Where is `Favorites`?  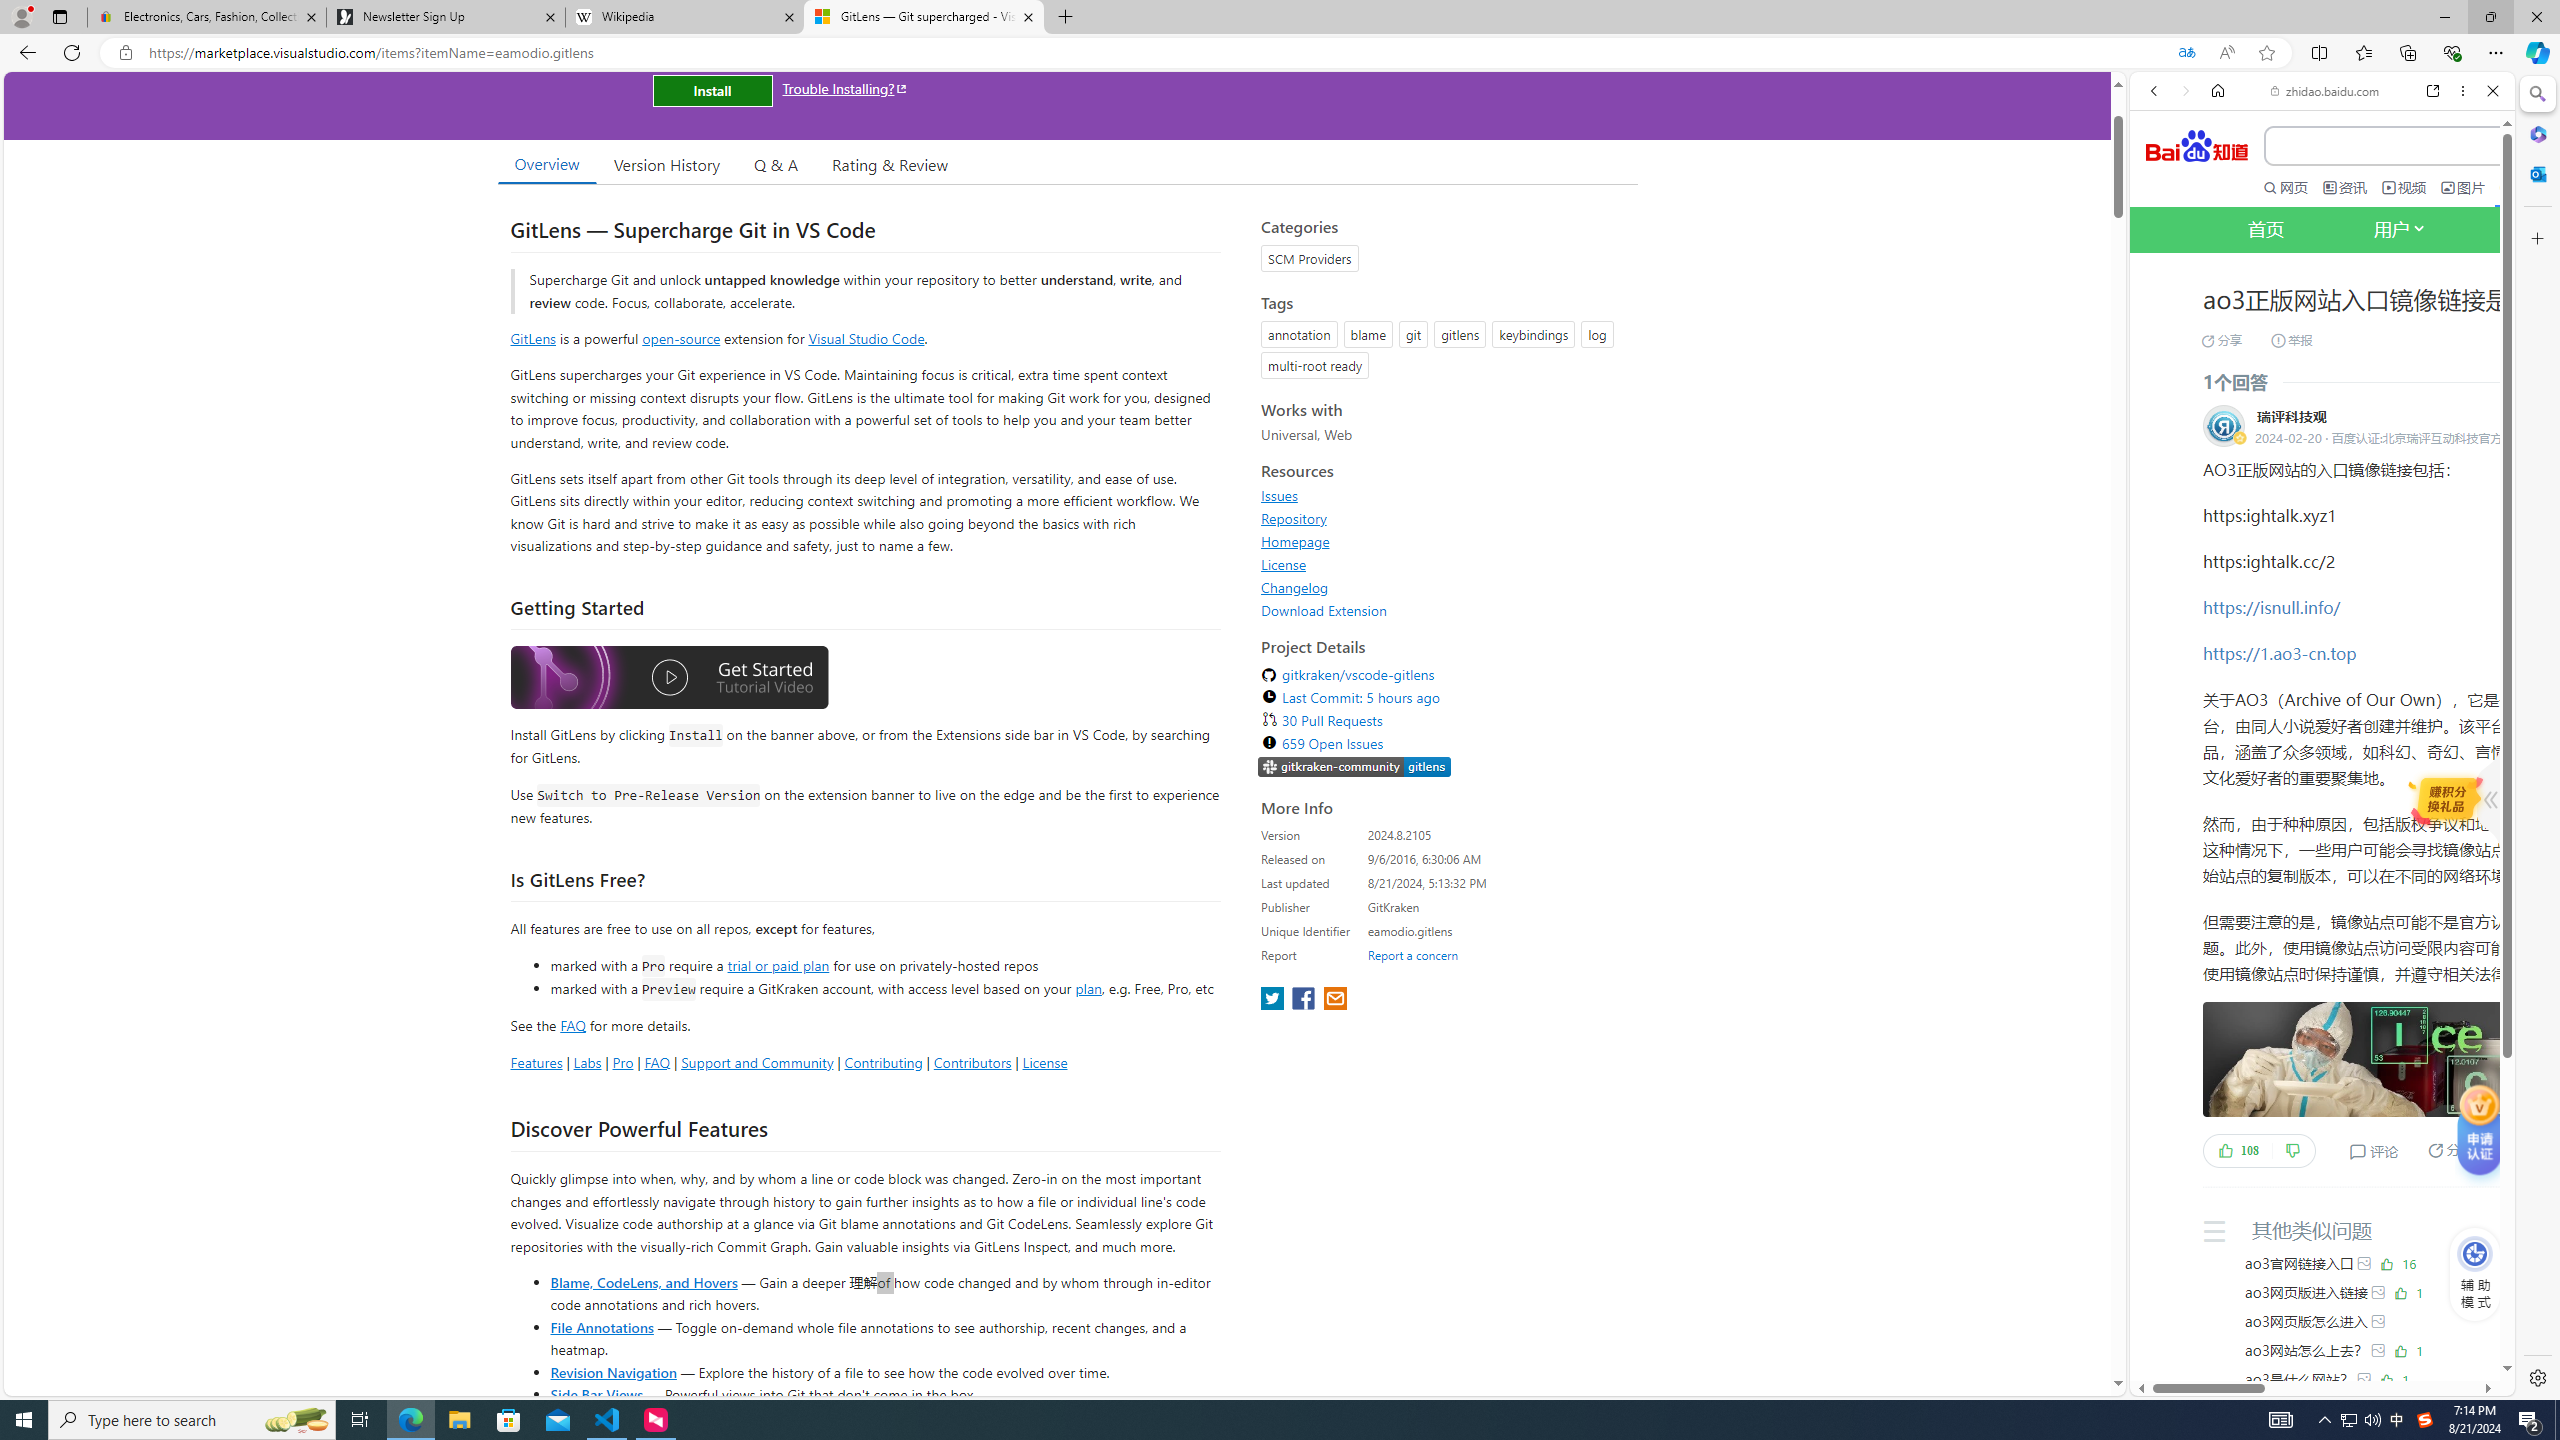
Favorites is located at coordinates (2364, 52).